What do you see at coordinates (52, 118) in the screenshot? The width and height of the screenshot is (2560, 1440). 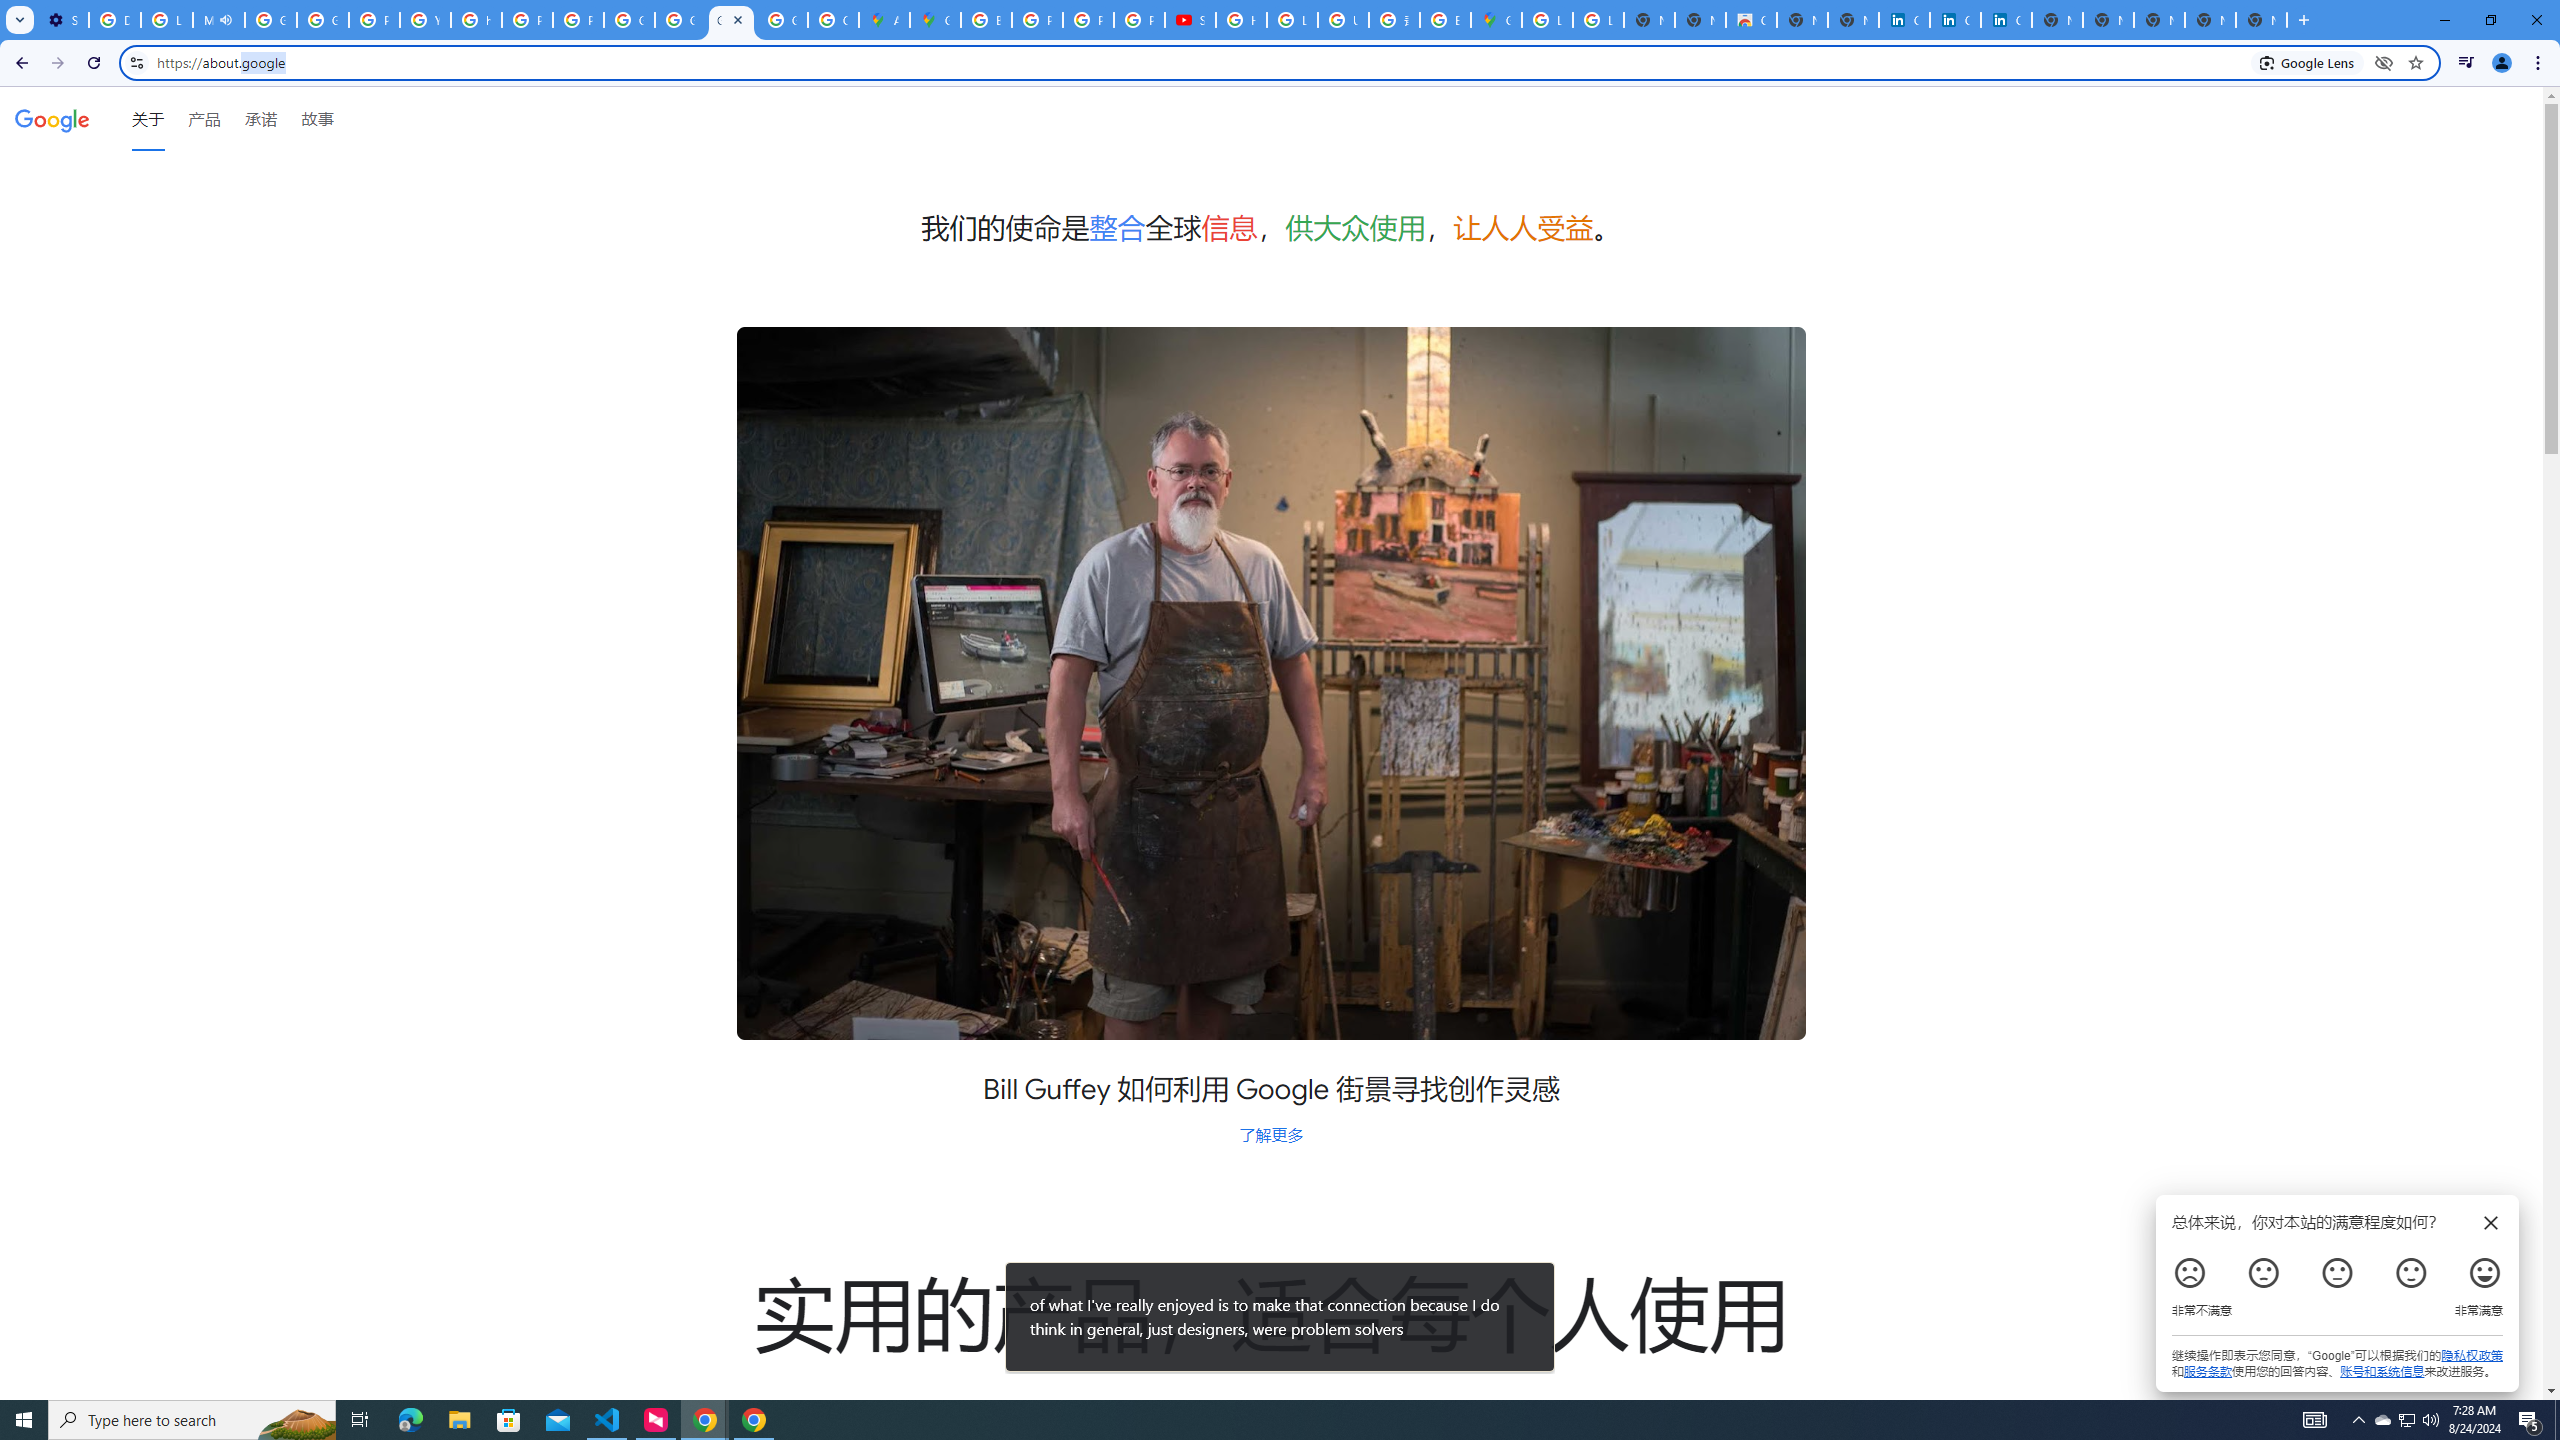 I see `Google` at bounding box center [52, 118].